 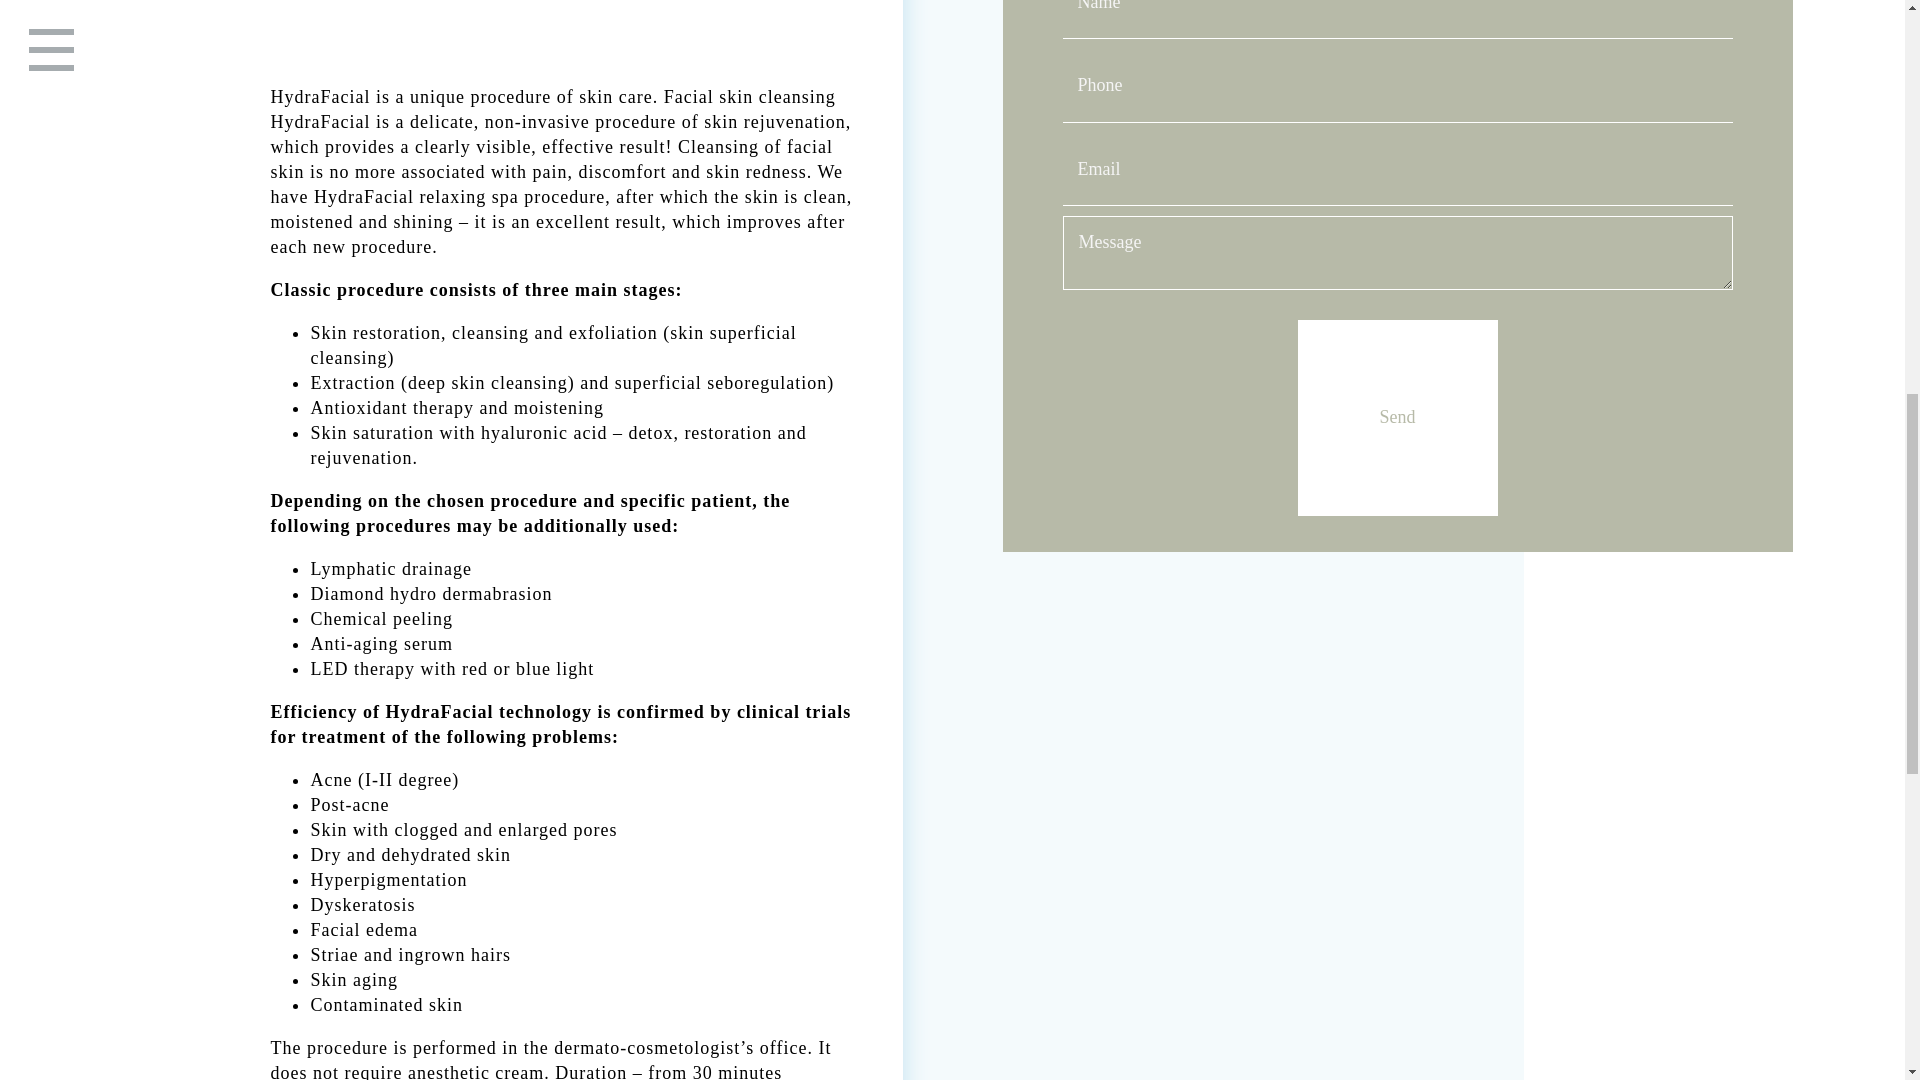 What do you see at coordinates (1397, 418) in the screenshot?
I see `Send` at bounding box center [1397, 418].